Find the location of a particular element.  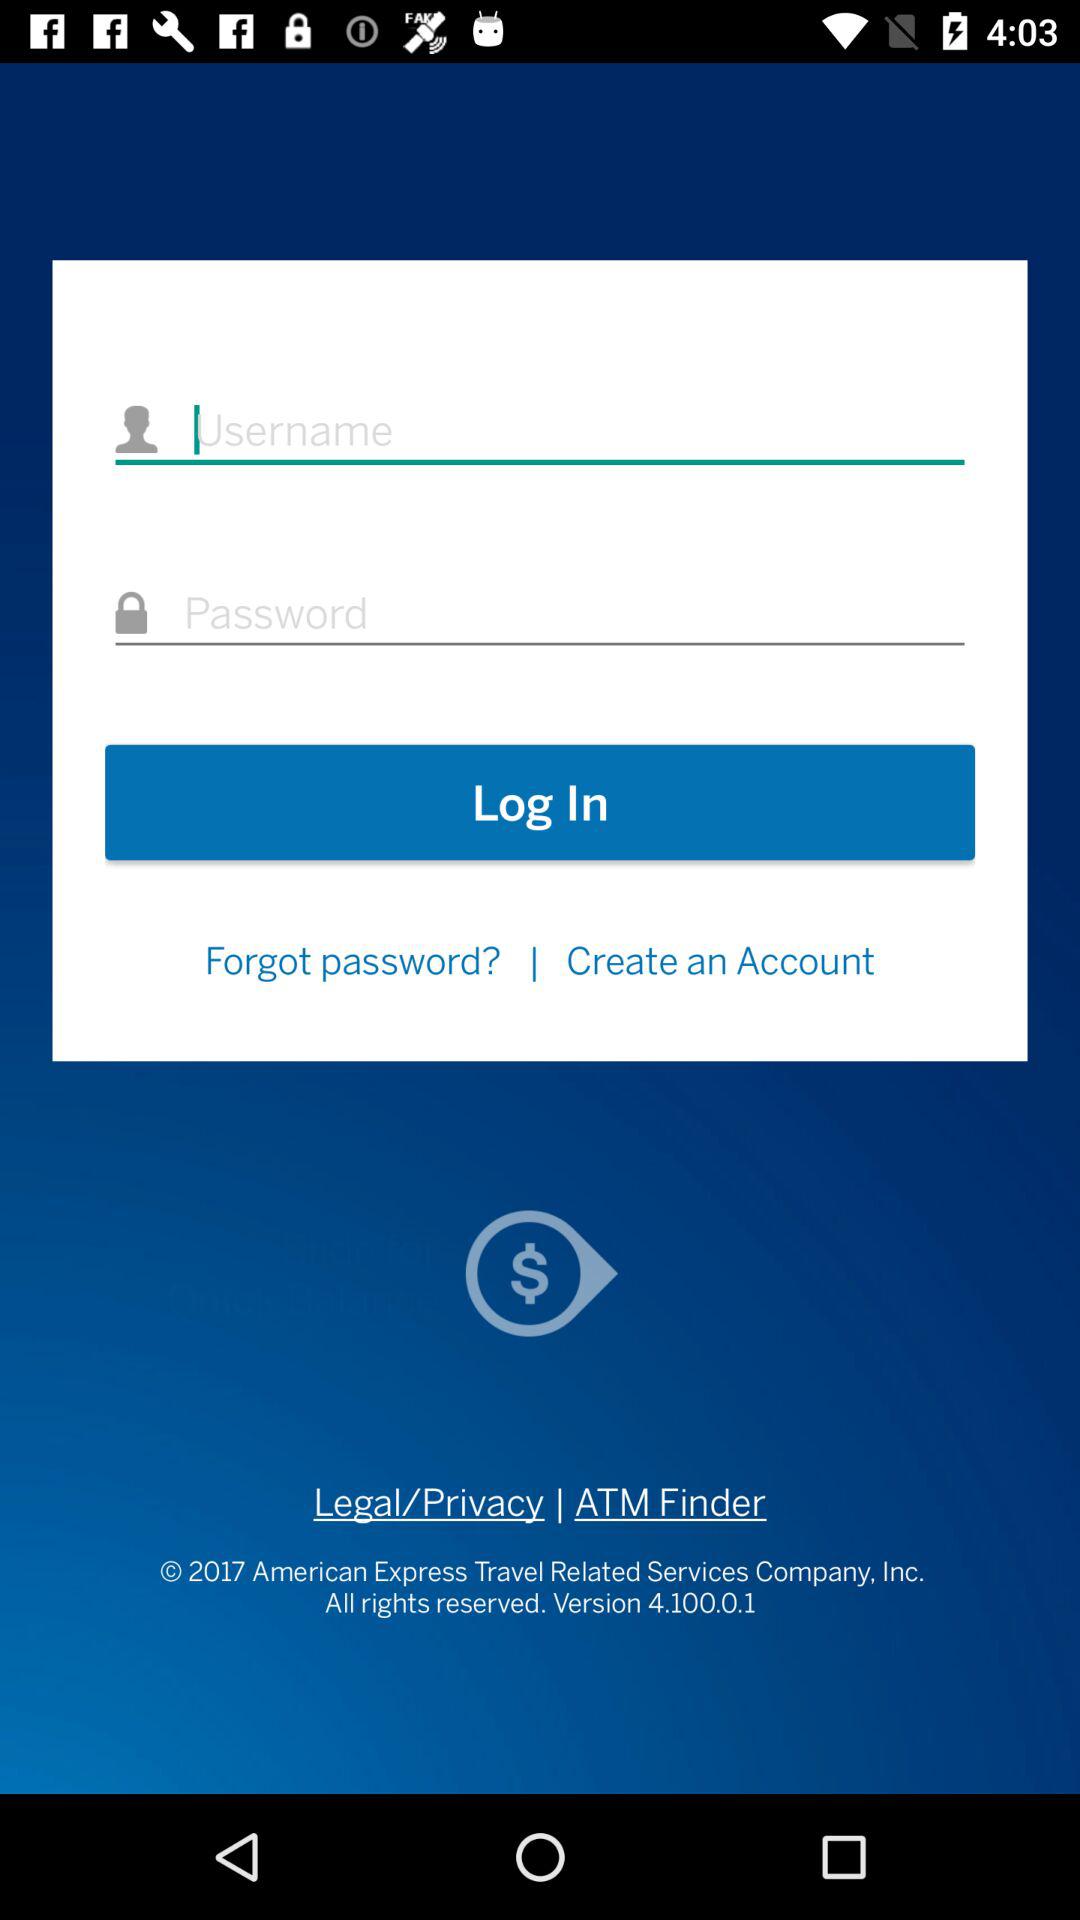

click item above 2017 american express item is located at coordinates (656, 1502).